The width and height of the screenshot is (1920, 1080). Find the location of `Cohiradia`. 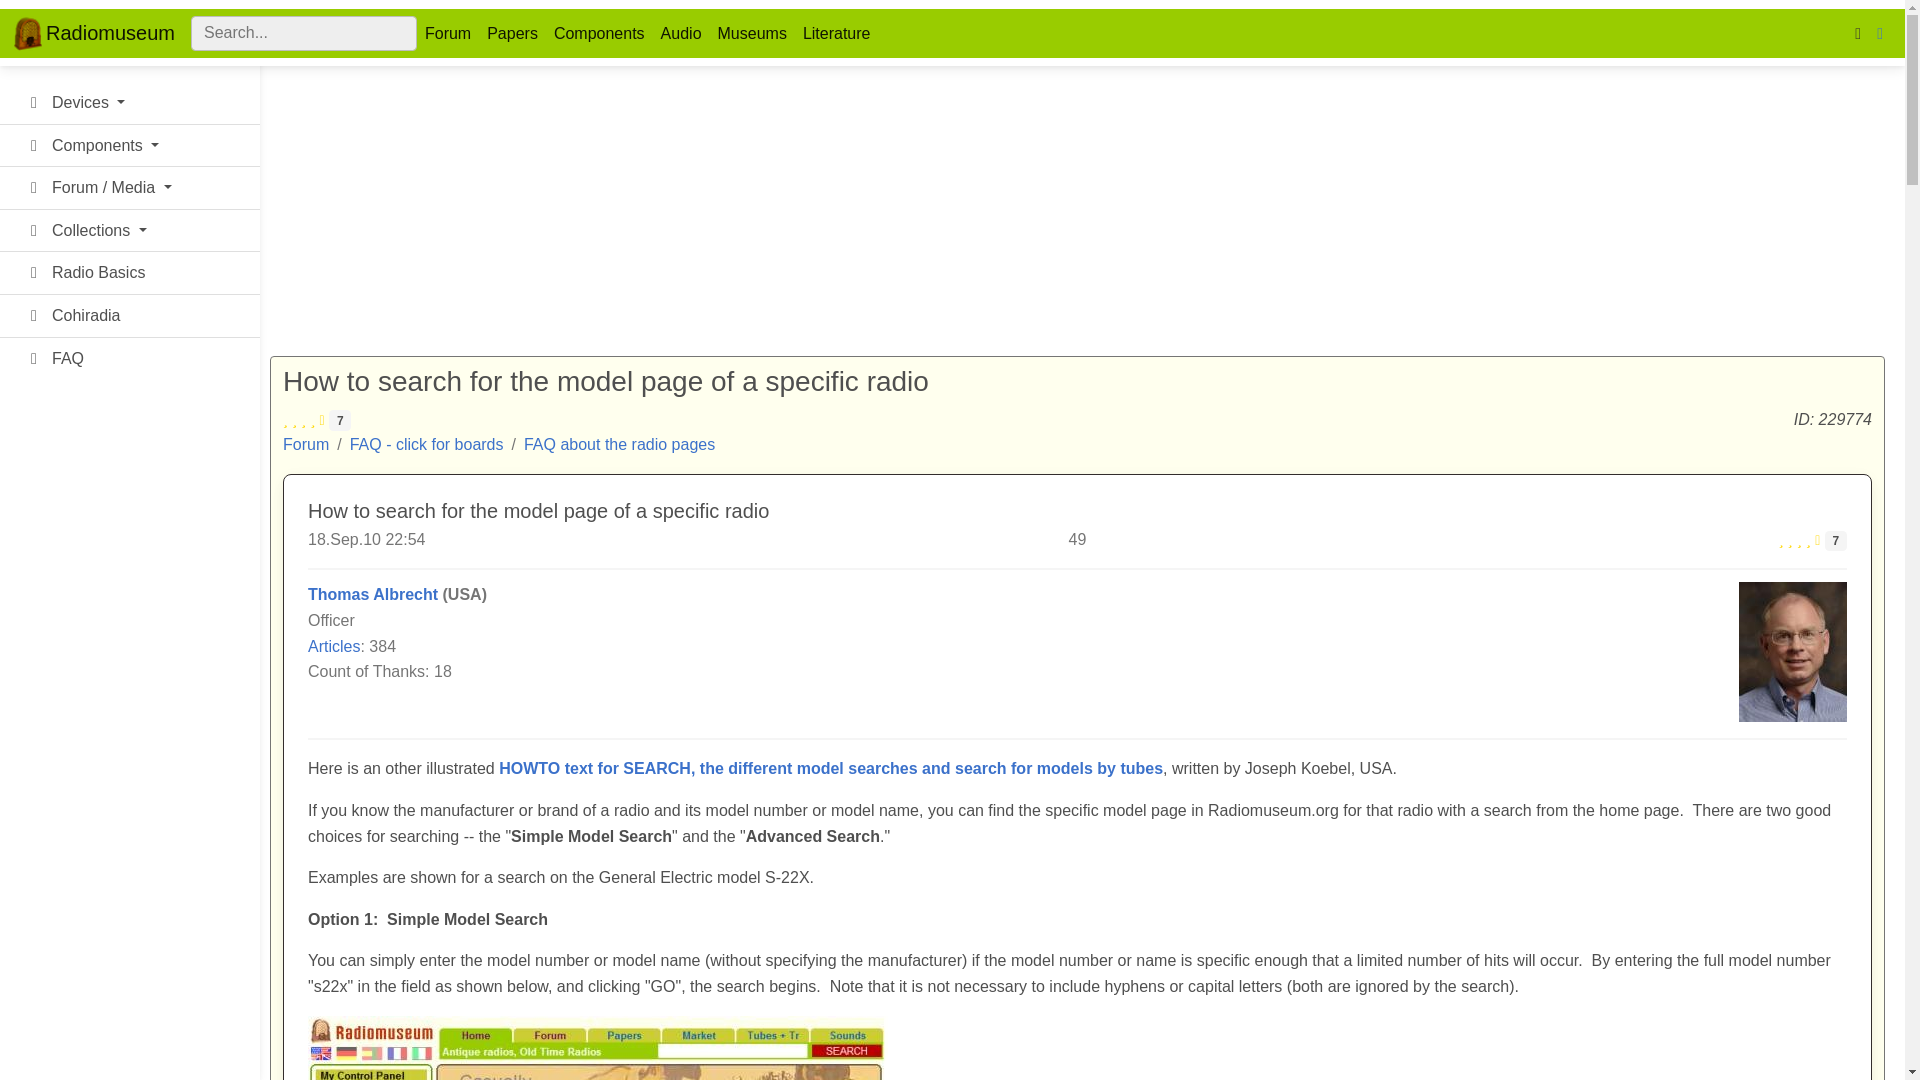

Cohiradia is located at coordinates (130, 316).